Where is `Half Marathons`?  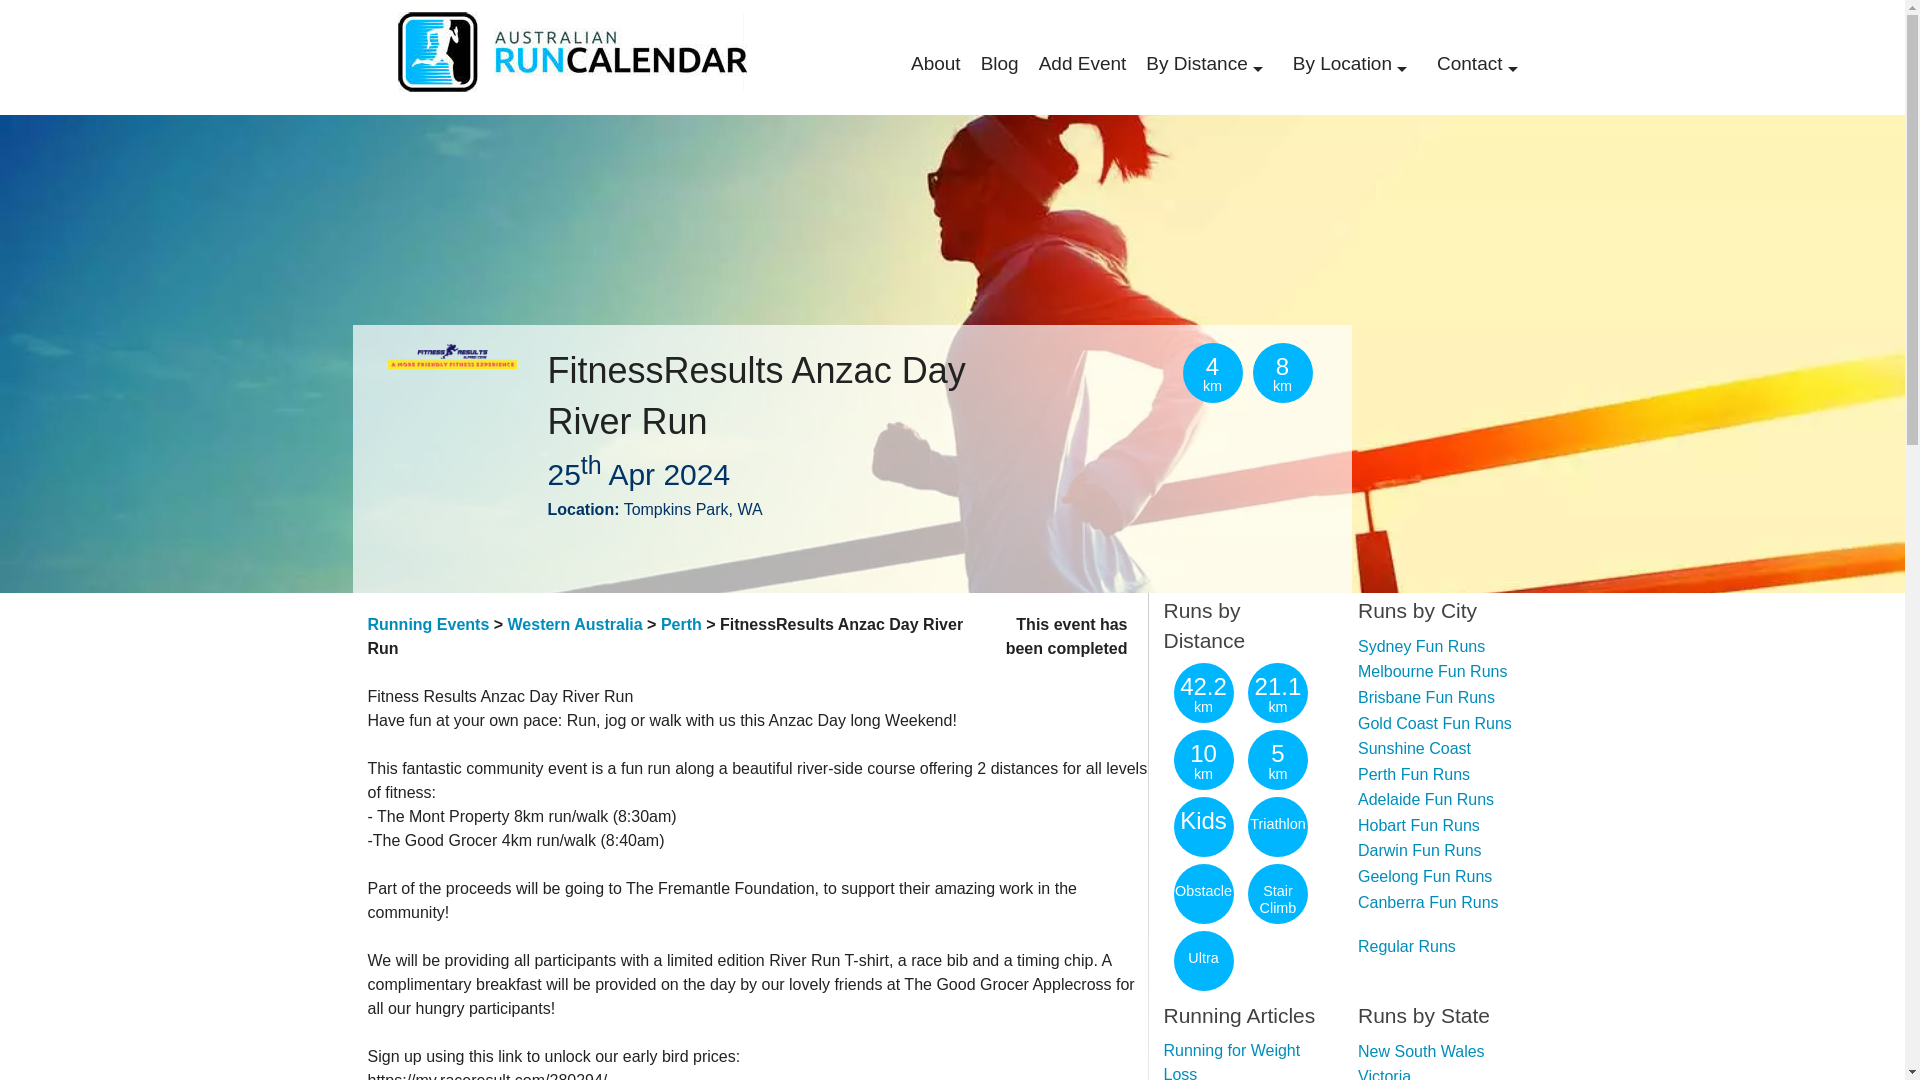
Half Marathons is located at coordinates (1218, 132).